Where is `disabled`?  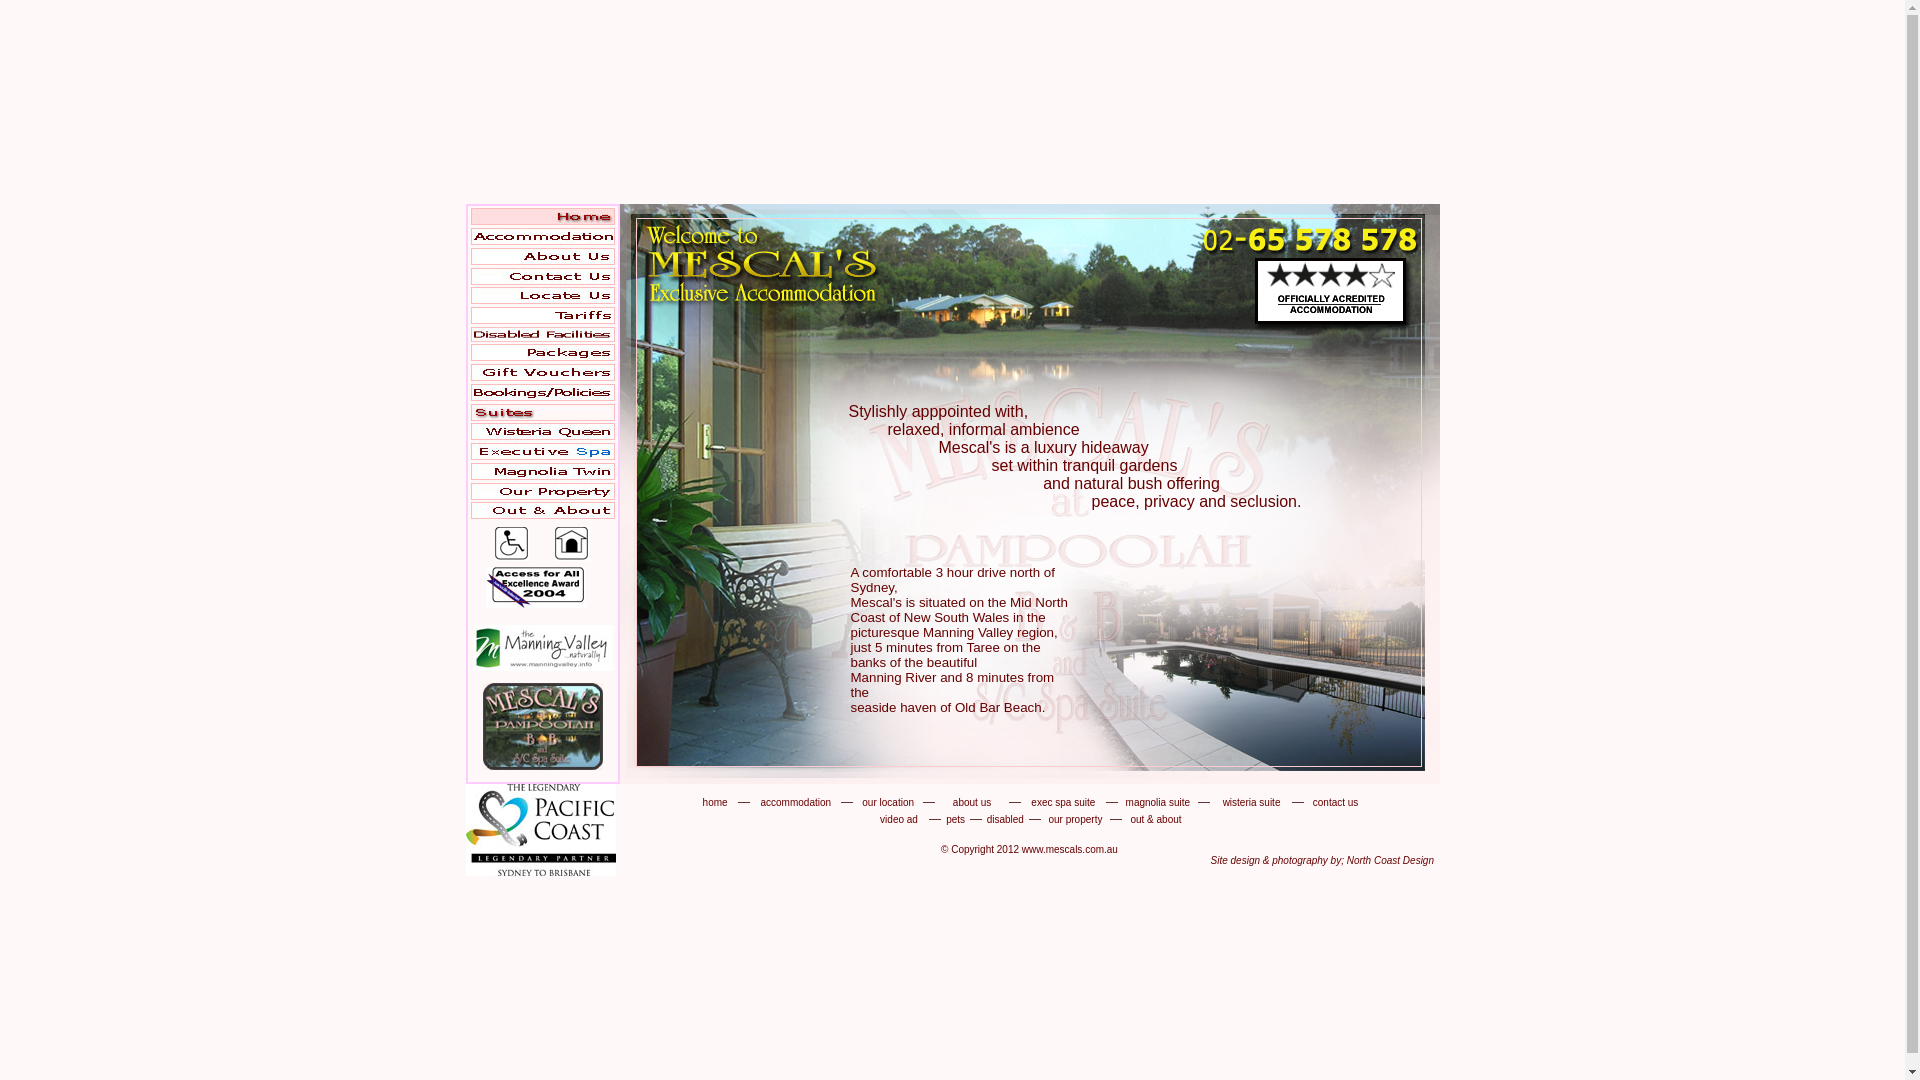
disabled is located at coordinates (1006, 818).